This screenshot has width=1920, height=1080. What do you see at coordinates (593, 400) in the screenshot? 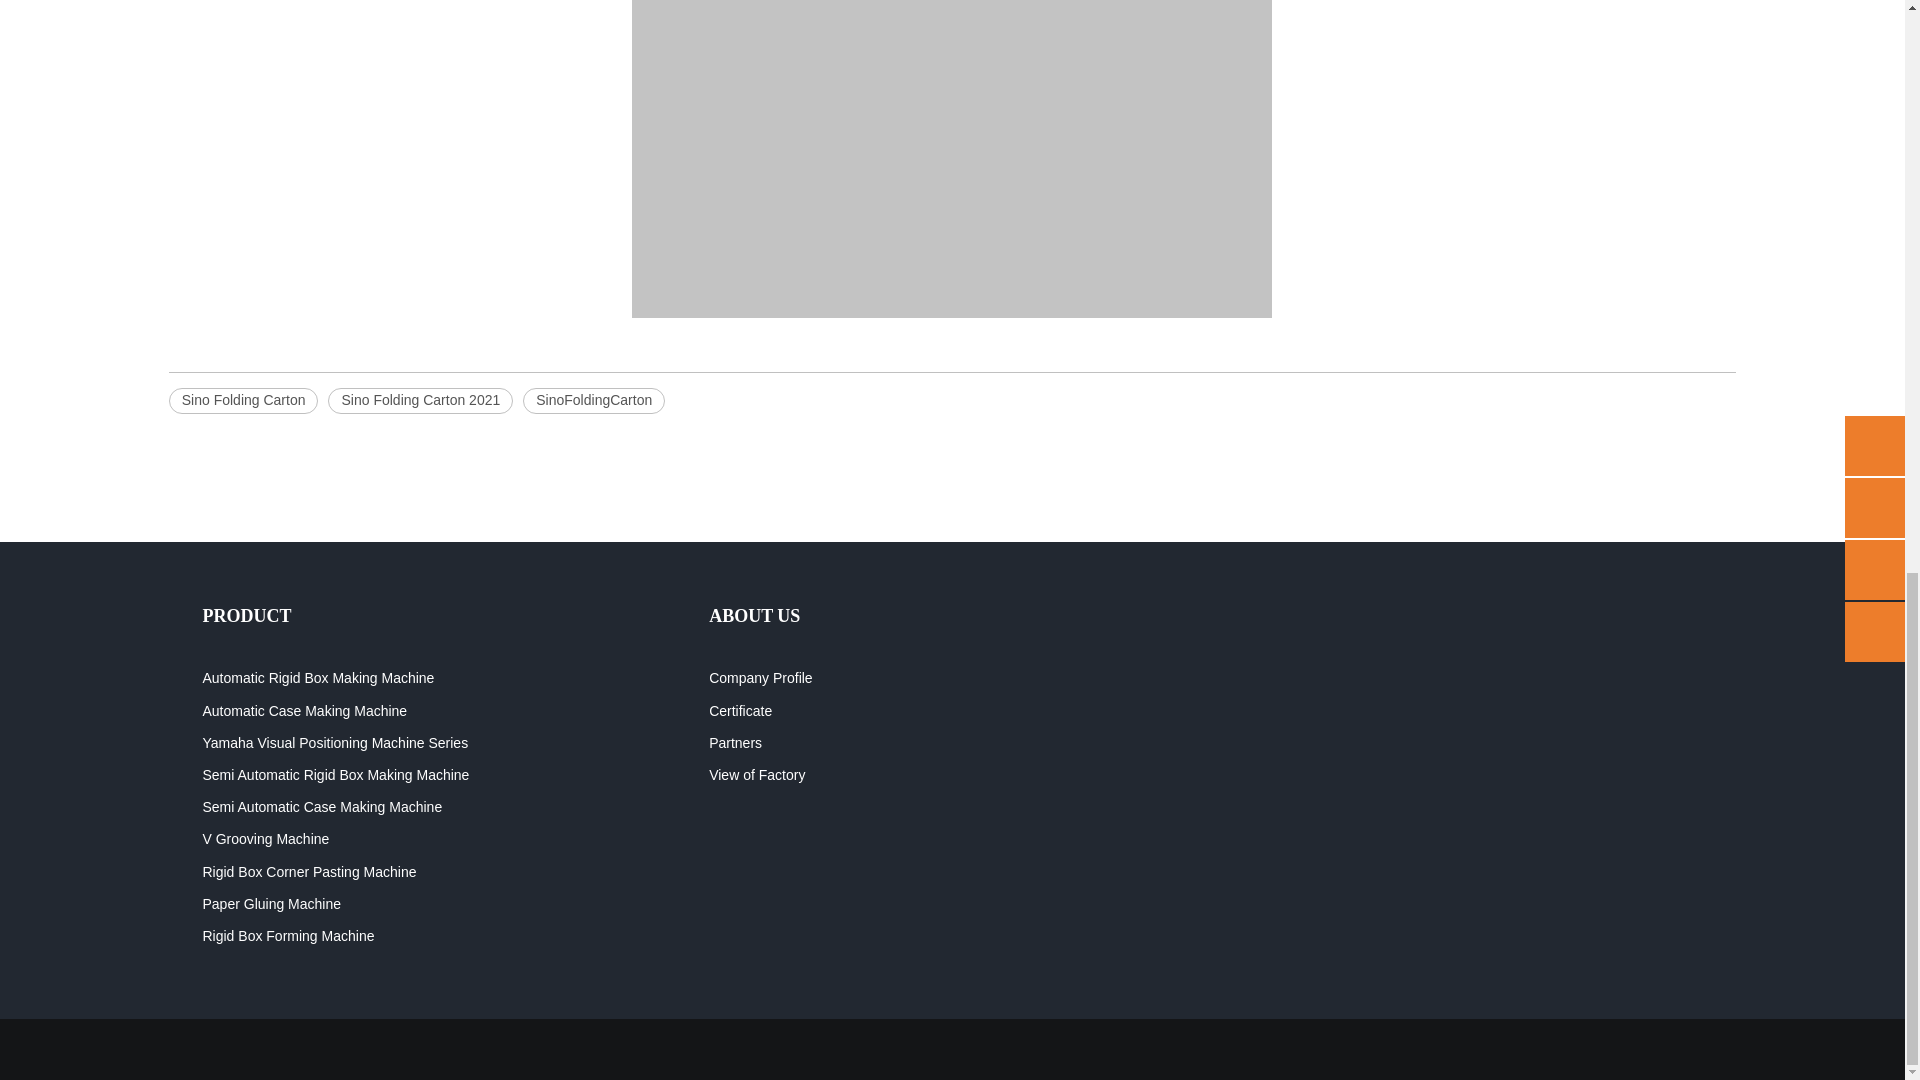
I see `SinoFoldingCarton` at bounding box center [593, 400].